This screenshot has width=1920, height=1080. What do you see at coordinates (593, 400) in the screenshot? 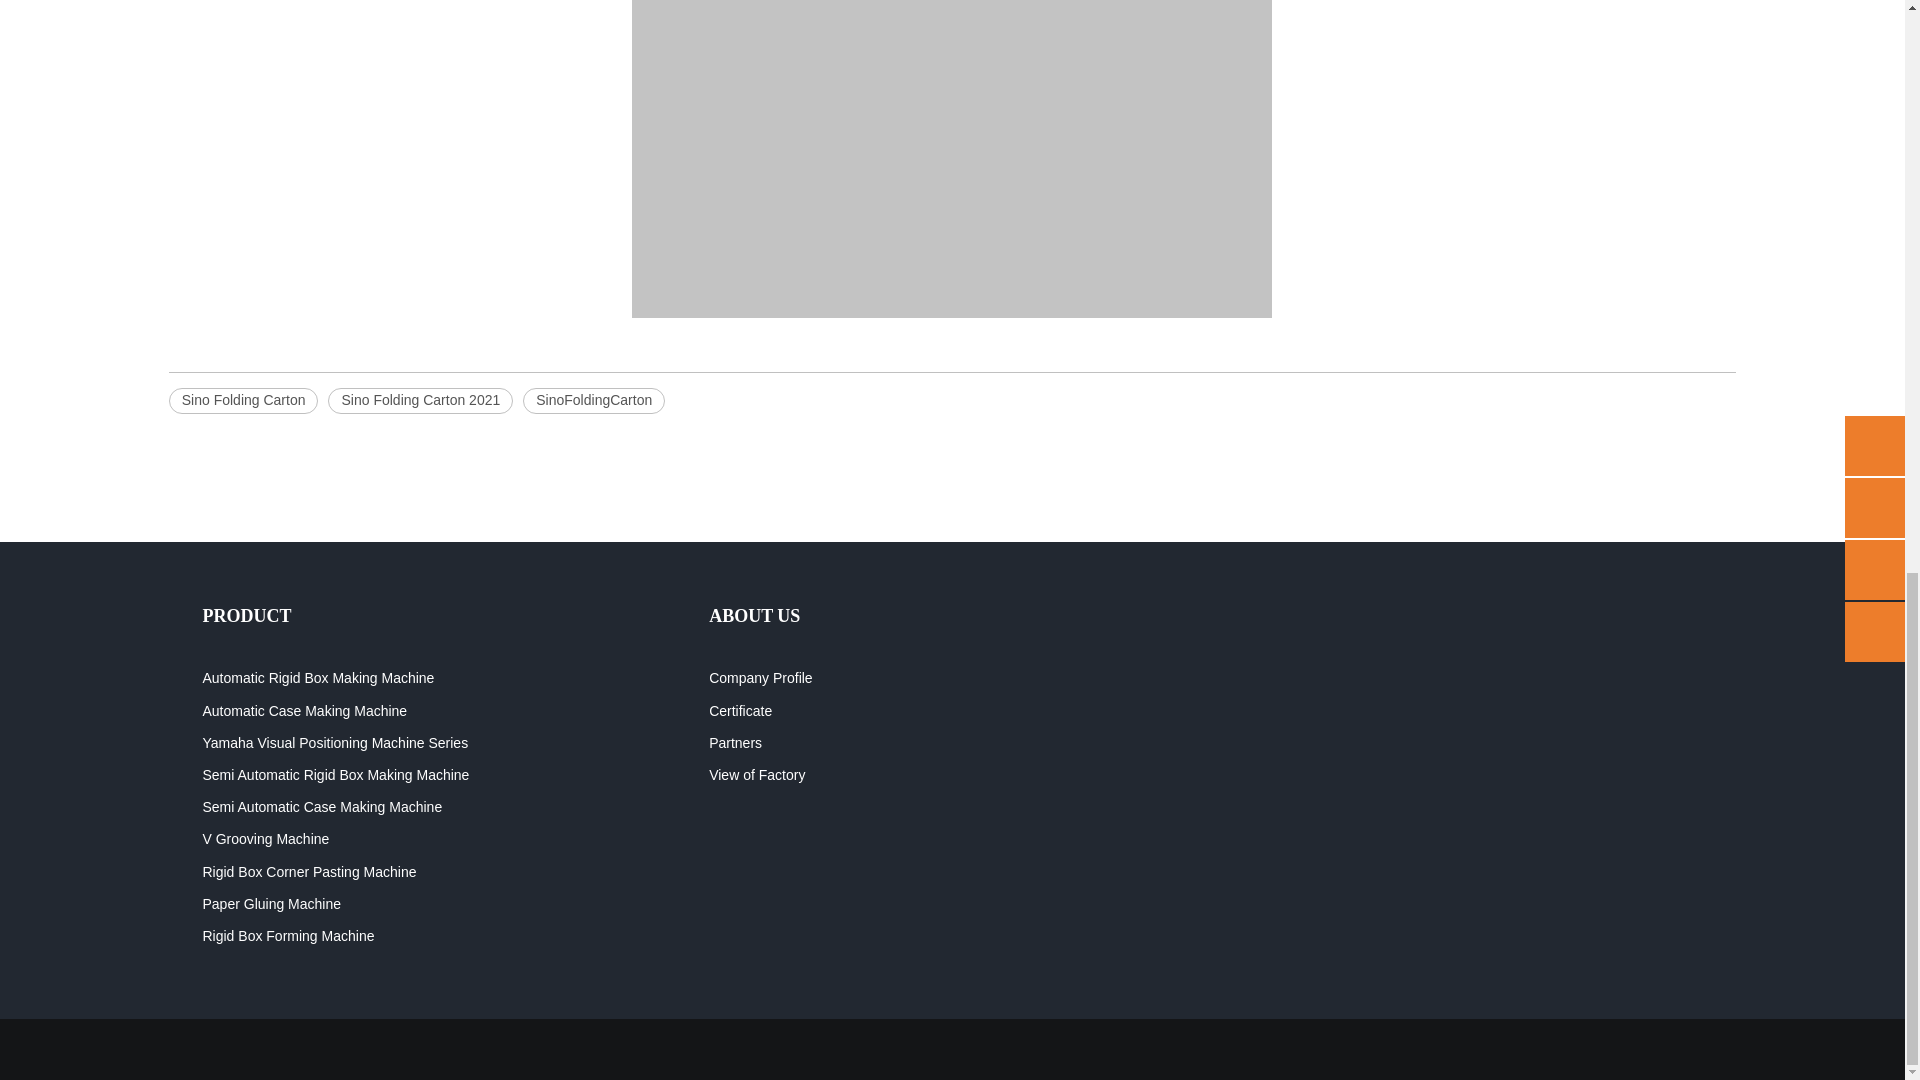
I see `SinoFoldingCarton` at bounding box center [593, 400].